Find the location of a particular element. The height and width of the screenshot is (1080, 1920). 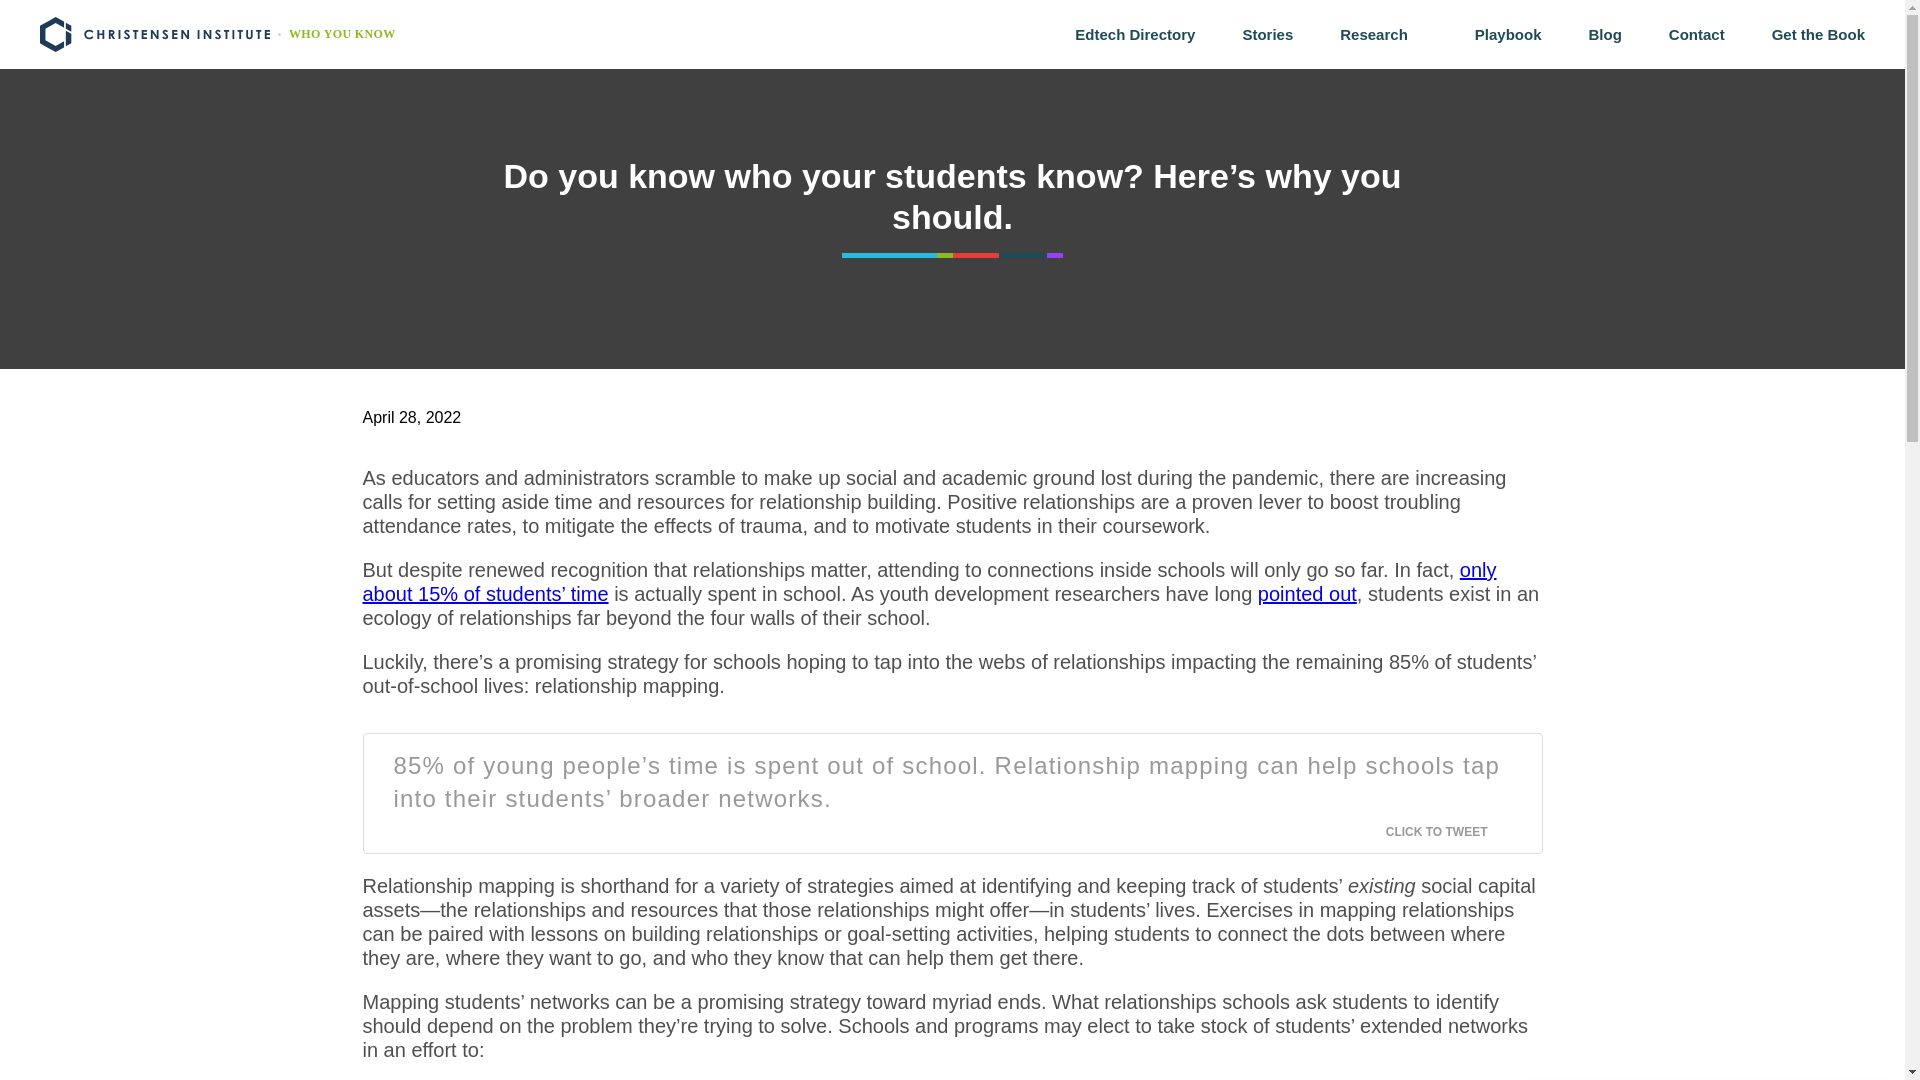

CLICK TO TWEET is located at coordinates (1449, 832).